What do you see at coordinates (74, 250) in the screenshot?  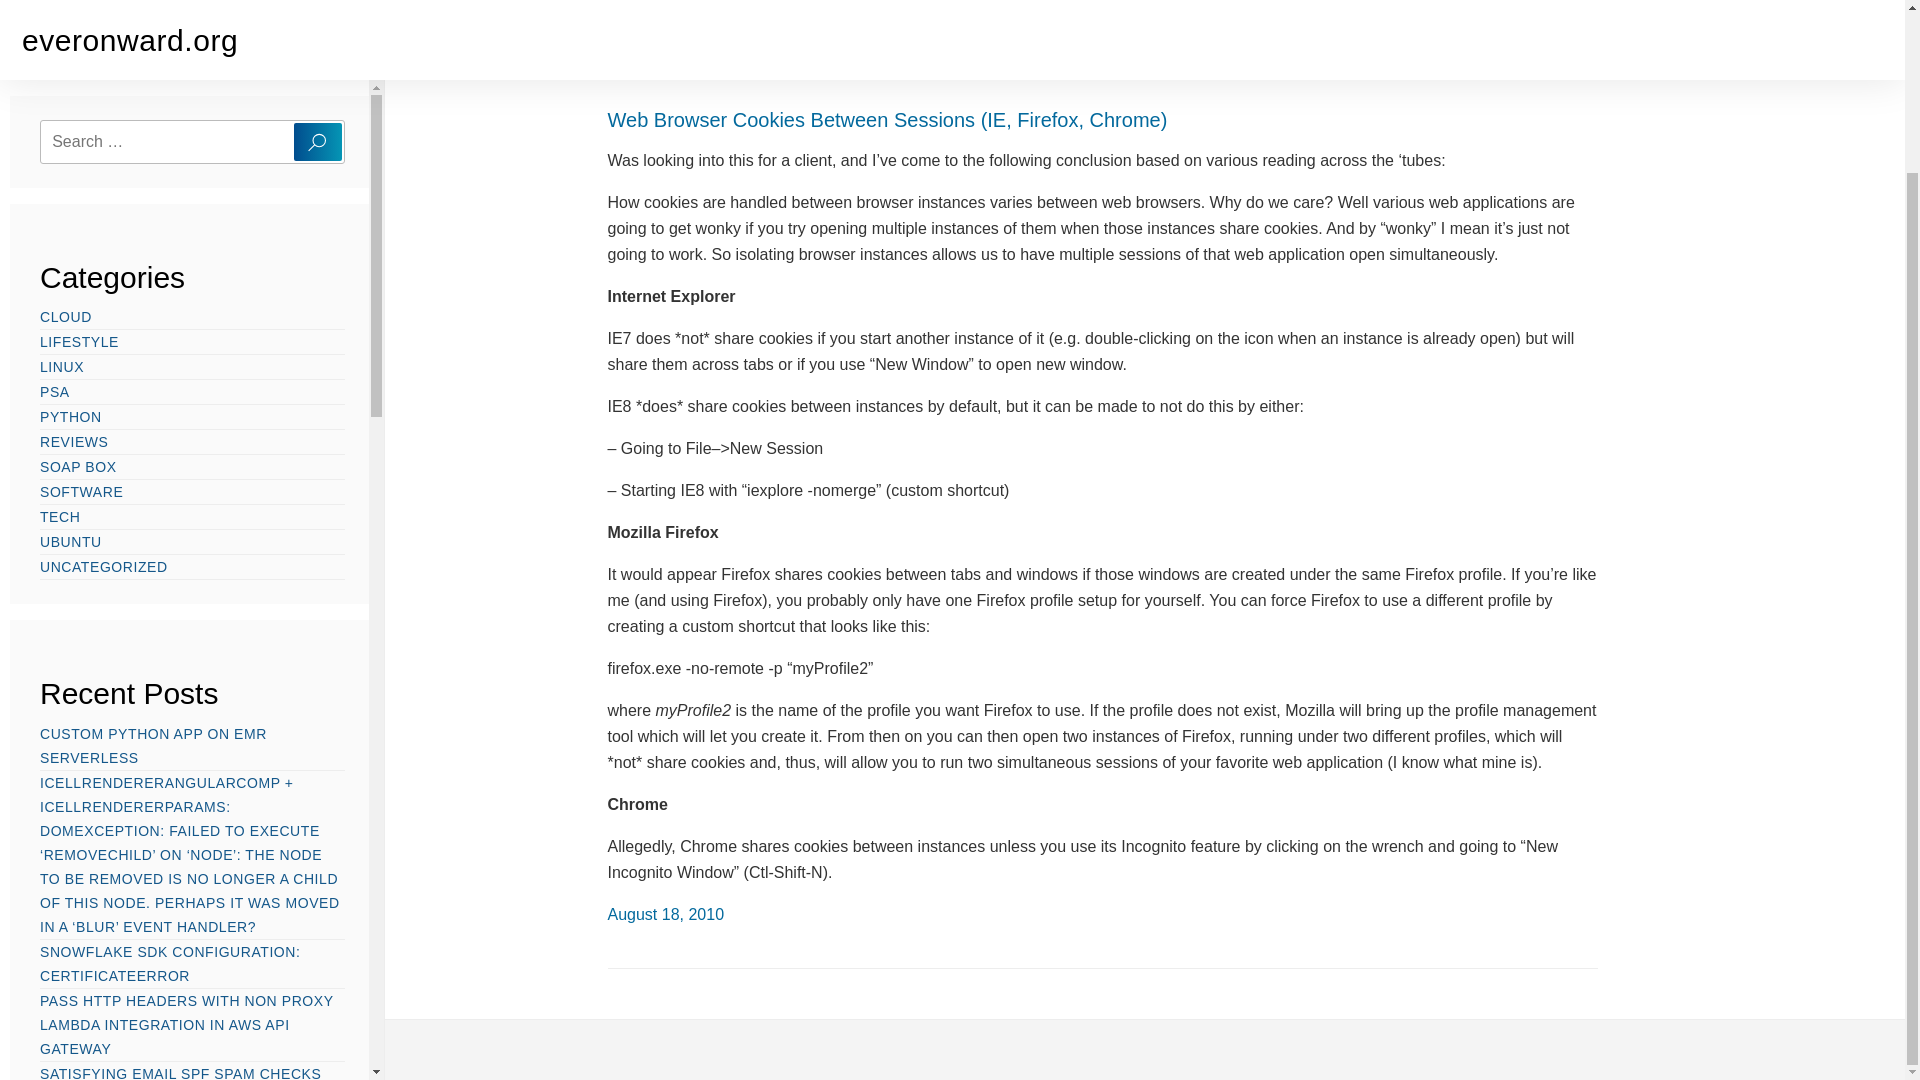 I see `REVIEWS` at bounding box center [74, 250].